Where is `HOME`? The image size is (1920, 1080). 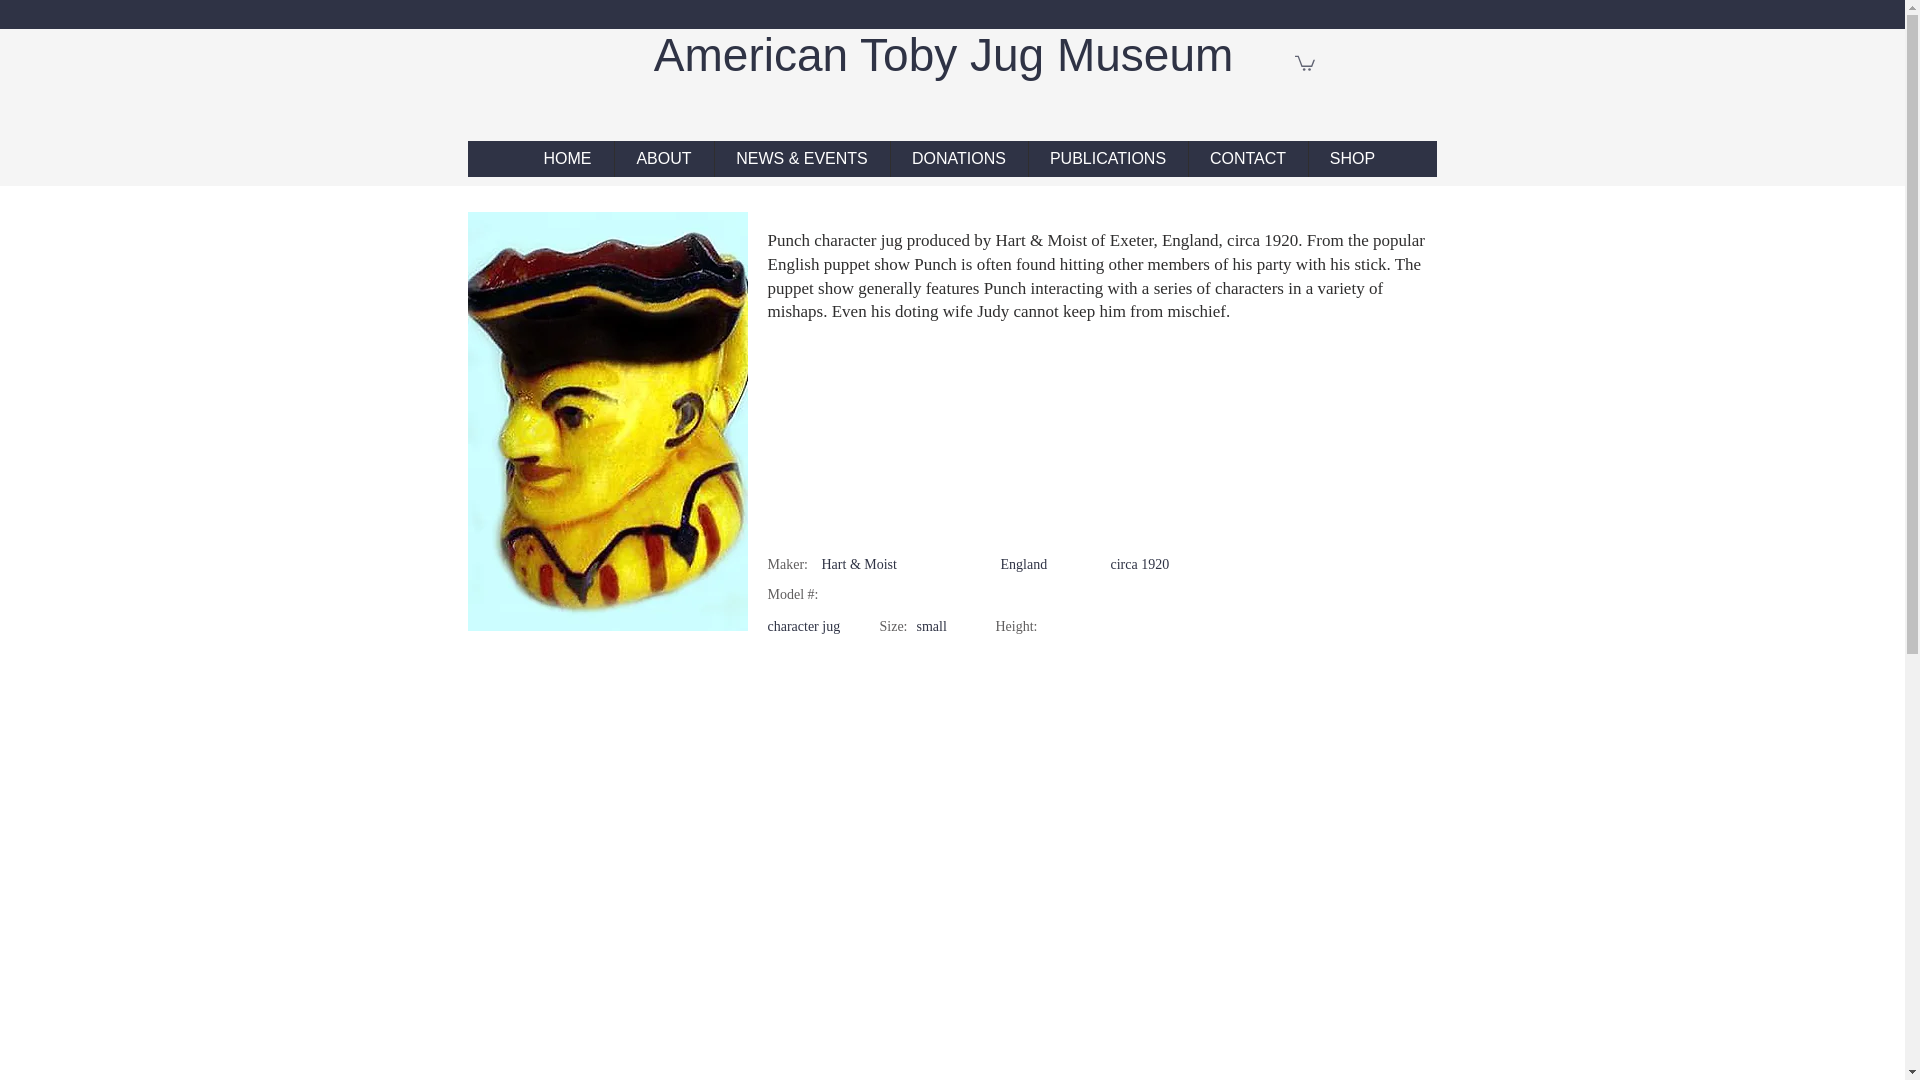
HOME is located at coordinates (568, 159).